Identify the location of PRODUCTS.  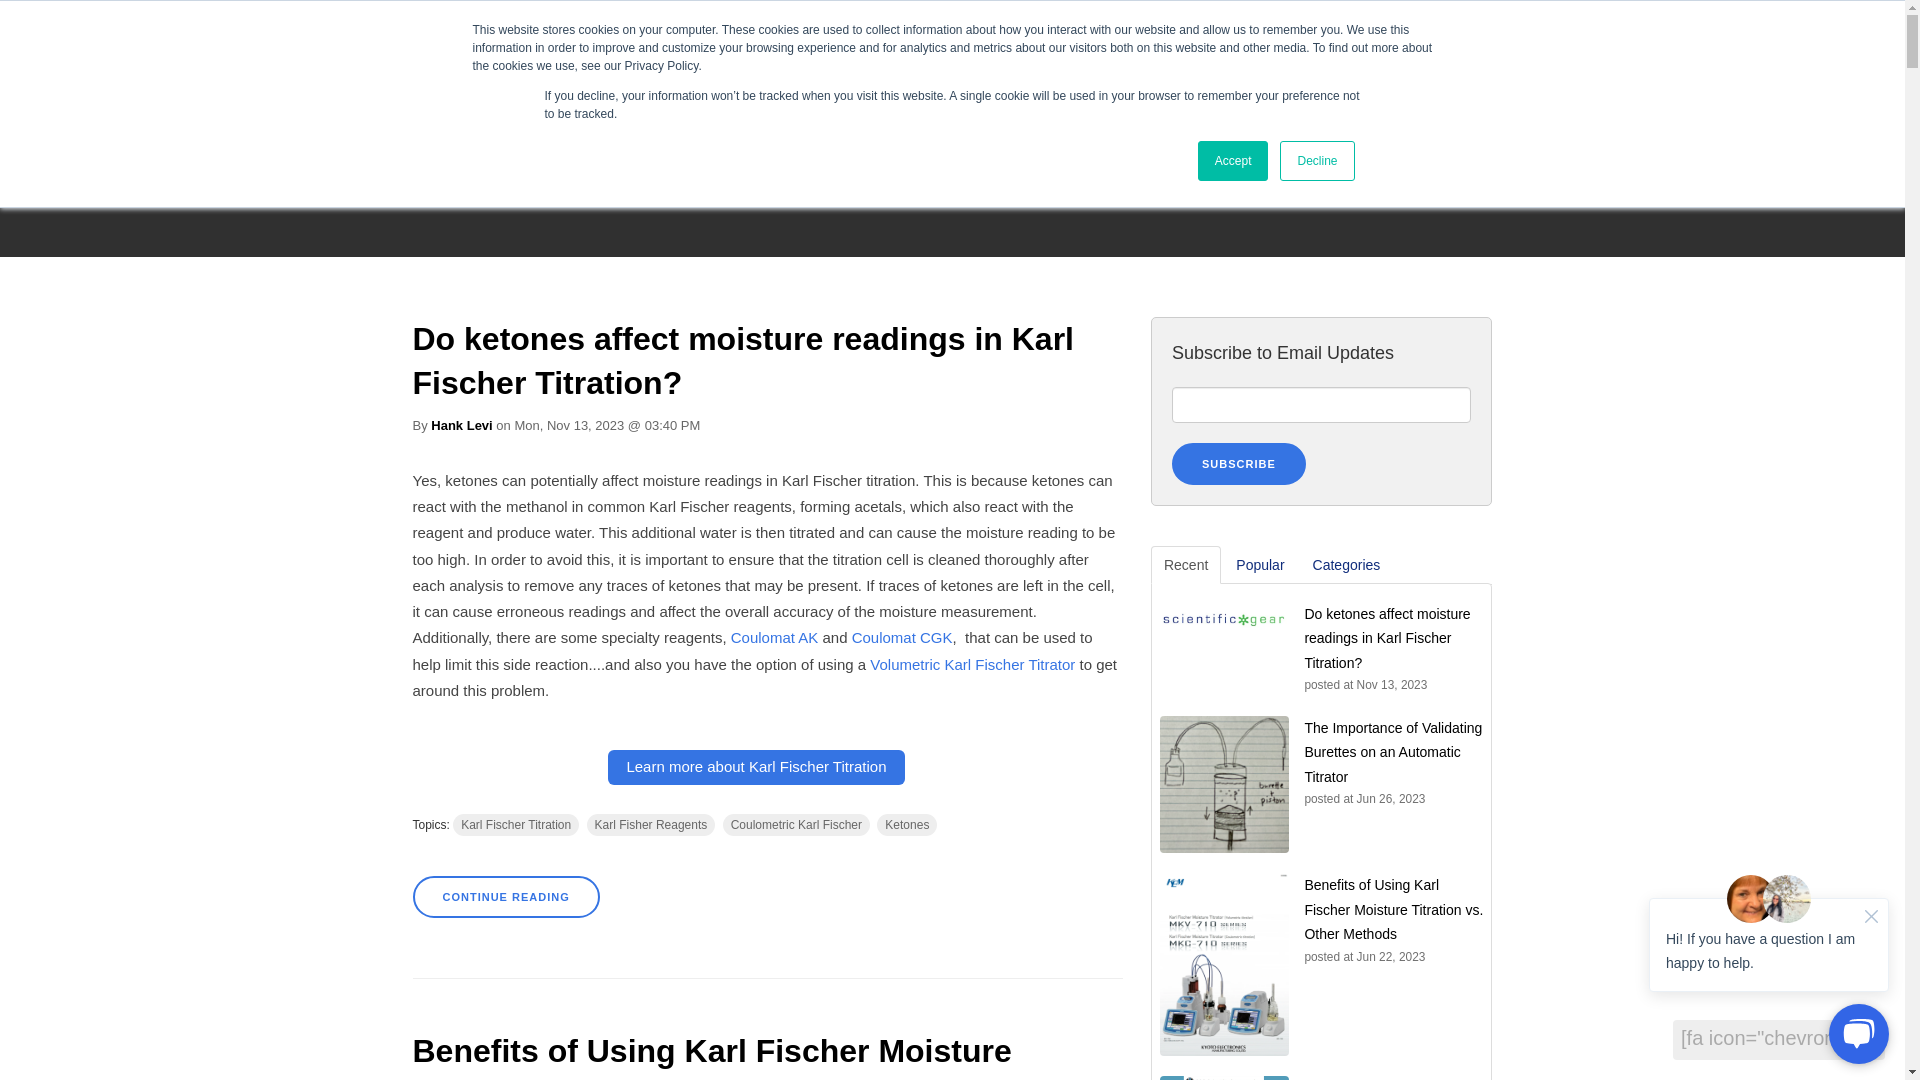
(1249, 44).